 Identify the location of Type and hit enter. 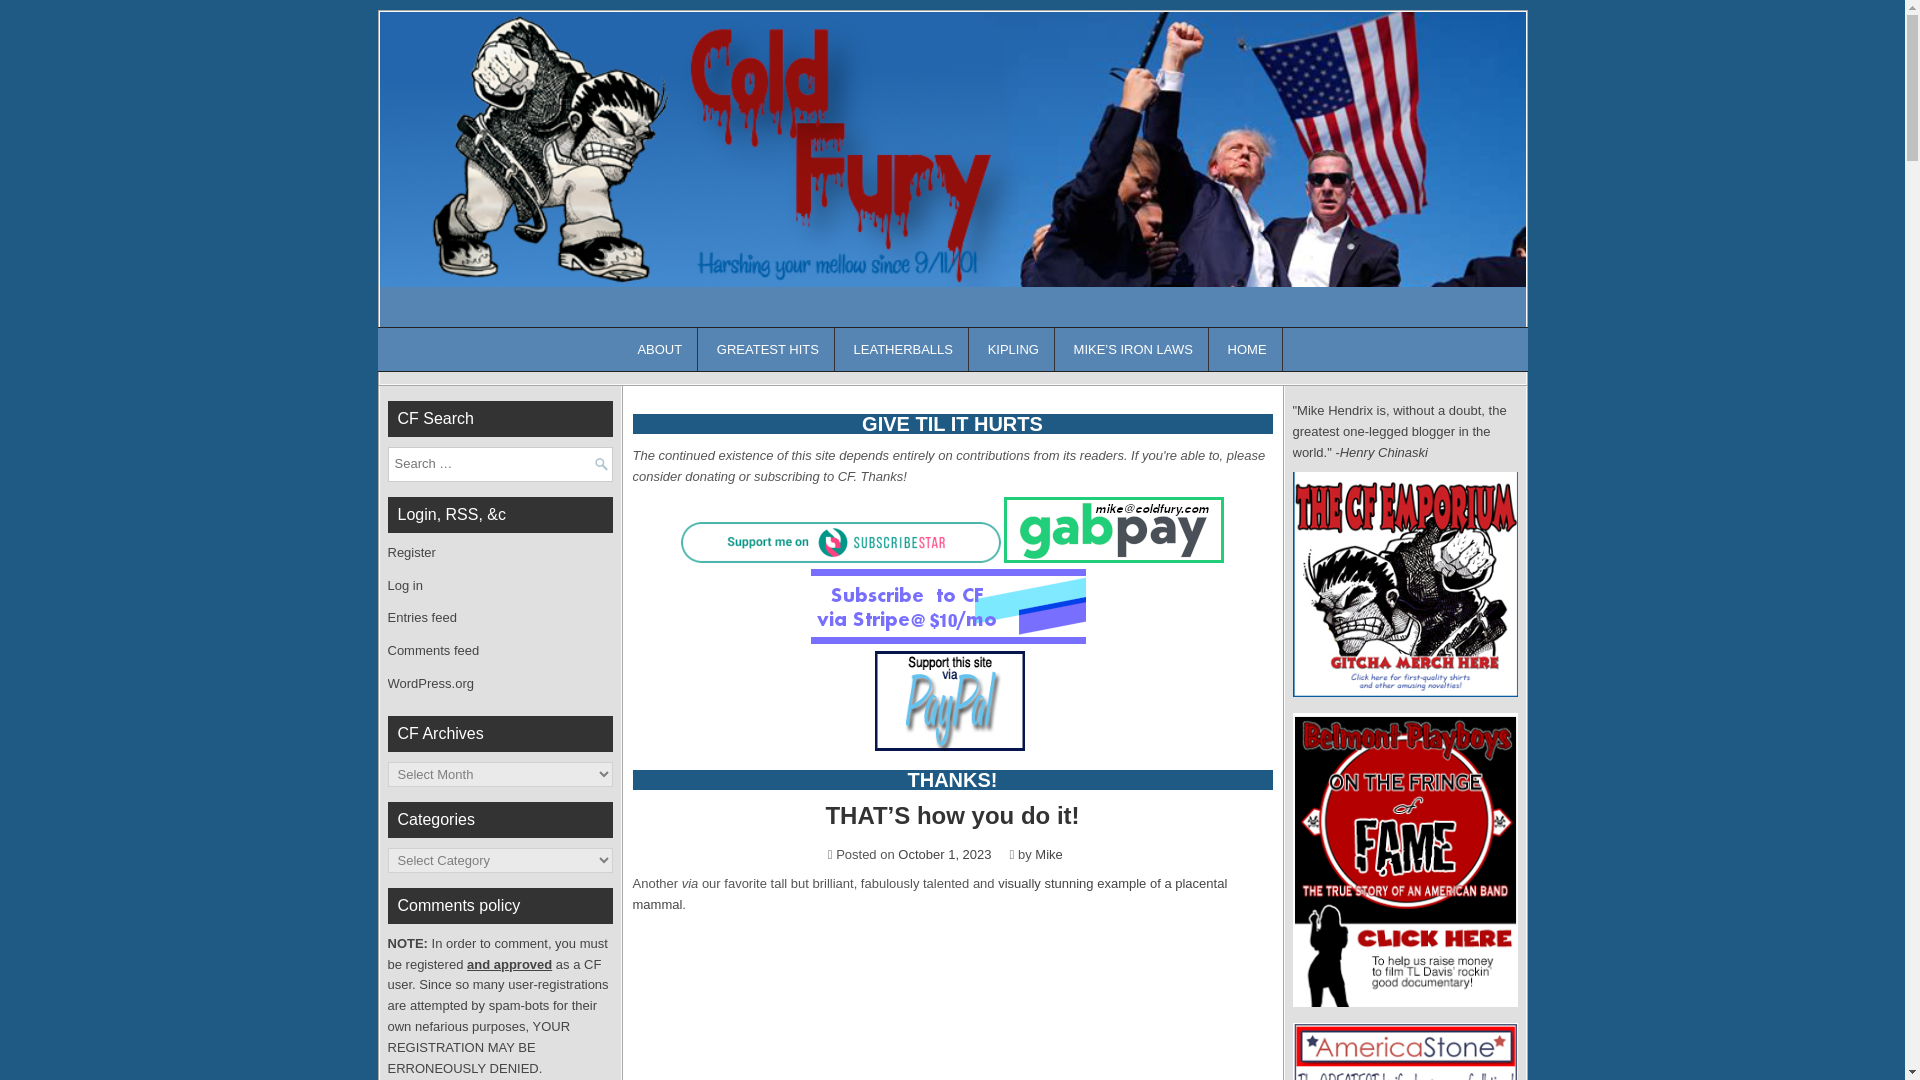
(500, 464).